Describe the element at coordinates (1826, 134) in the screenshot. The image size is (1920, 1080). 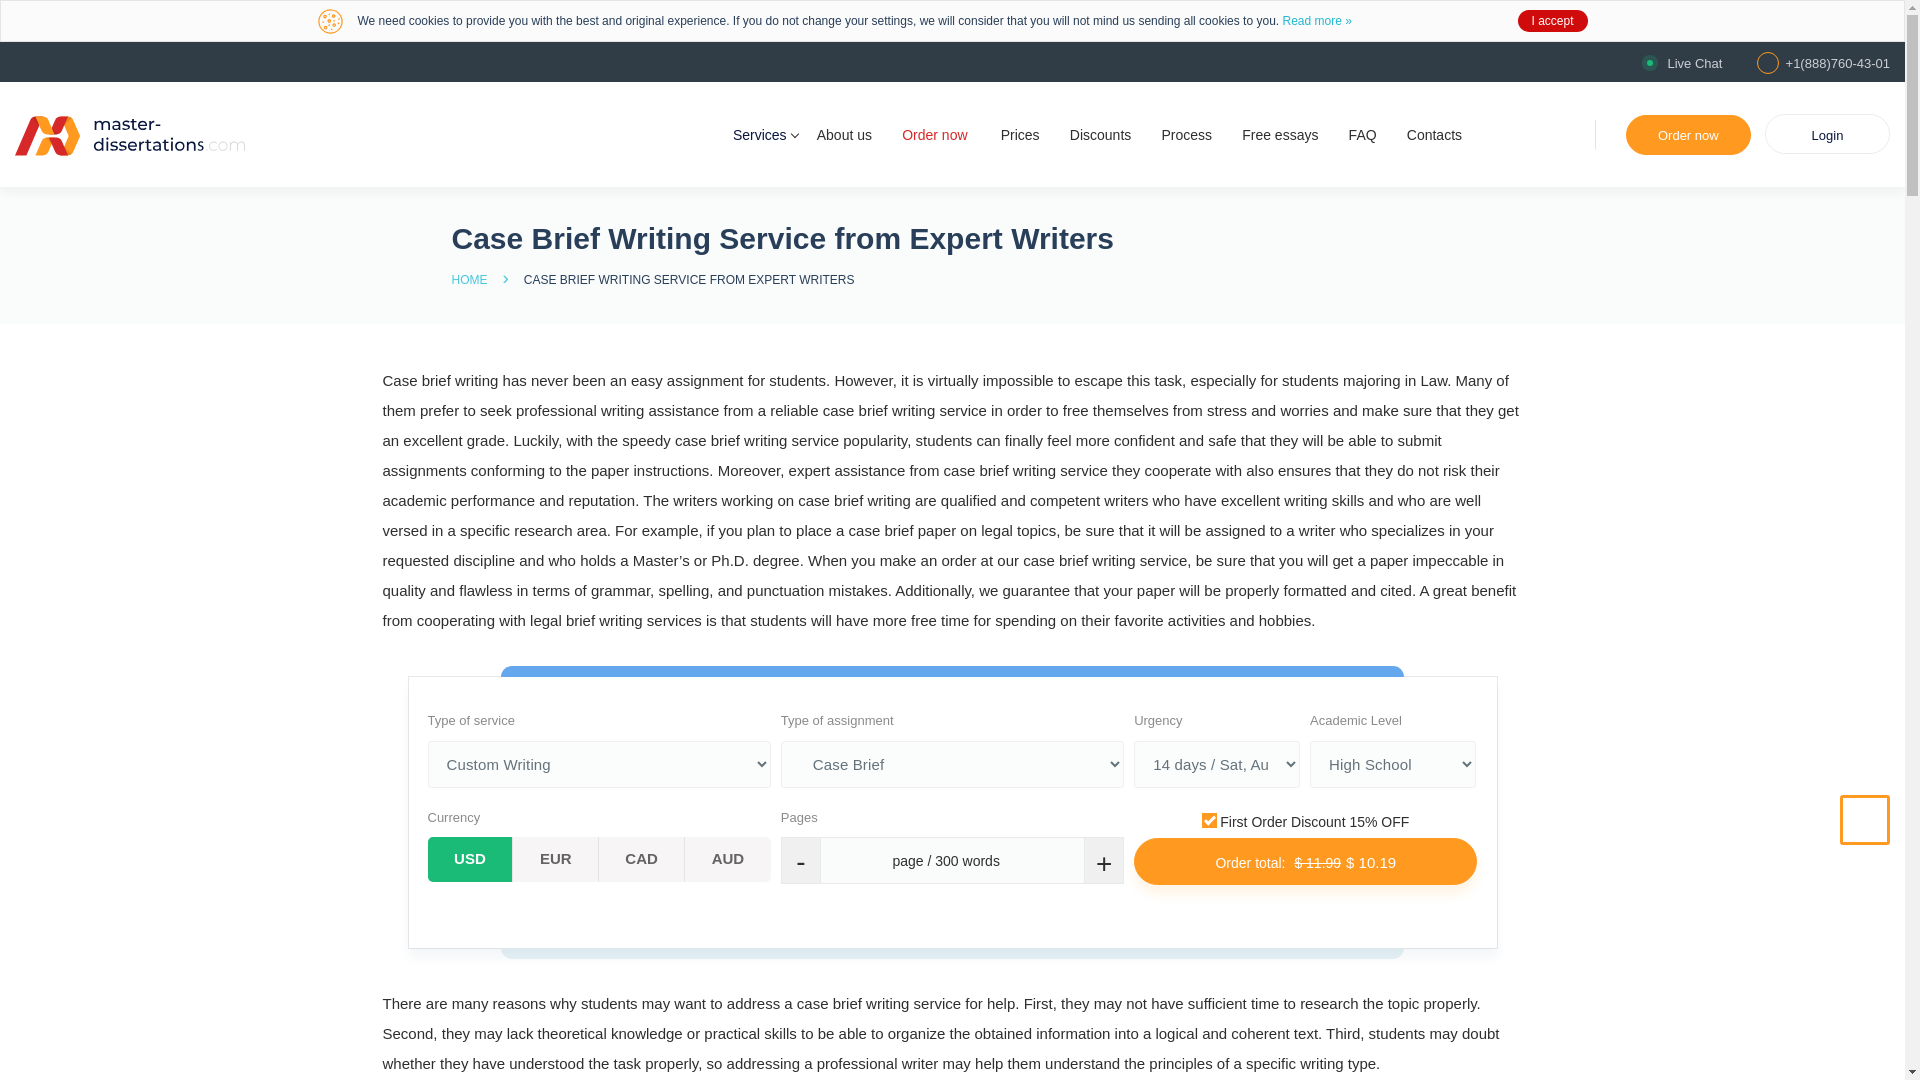
I see `Log in` at that location.